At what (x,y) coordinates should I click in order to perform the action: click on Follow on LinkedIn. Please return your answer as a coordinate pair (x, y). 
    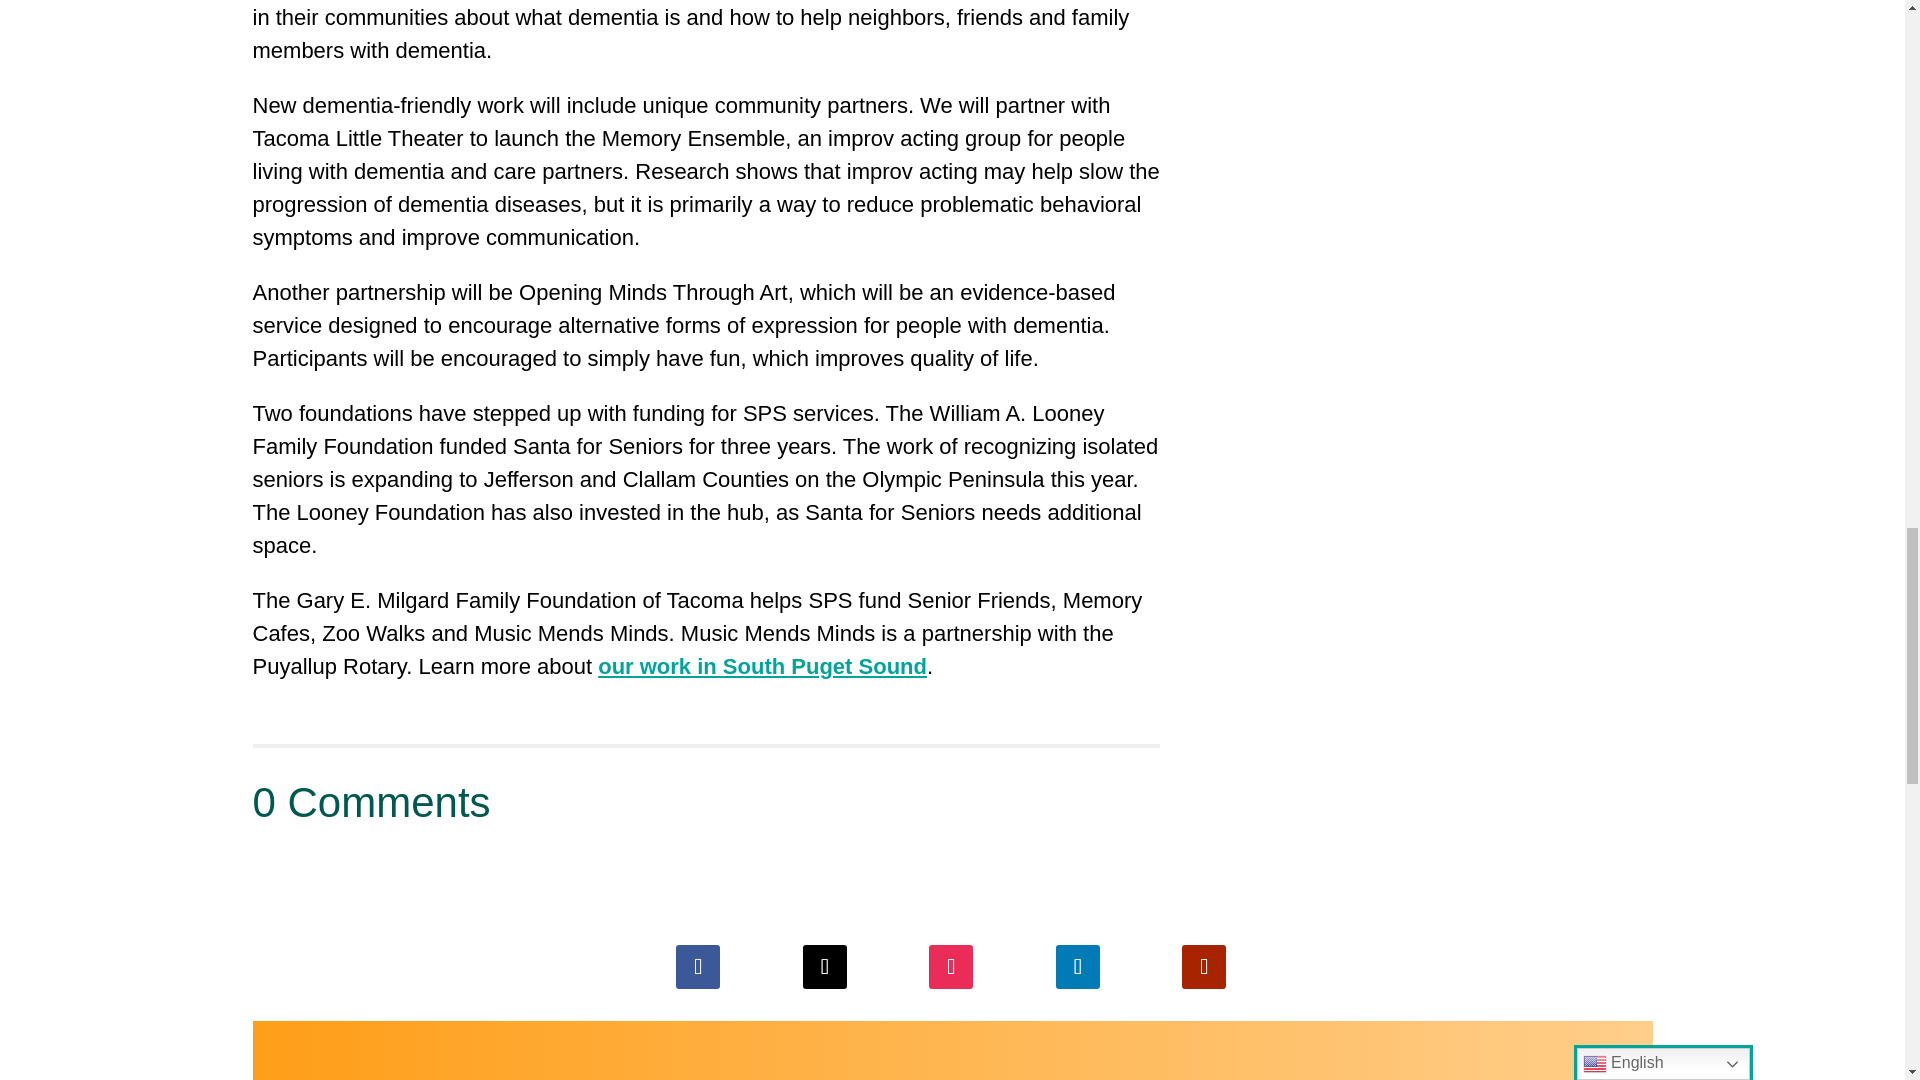
    Looking at the image, I should click on (1078, 967).